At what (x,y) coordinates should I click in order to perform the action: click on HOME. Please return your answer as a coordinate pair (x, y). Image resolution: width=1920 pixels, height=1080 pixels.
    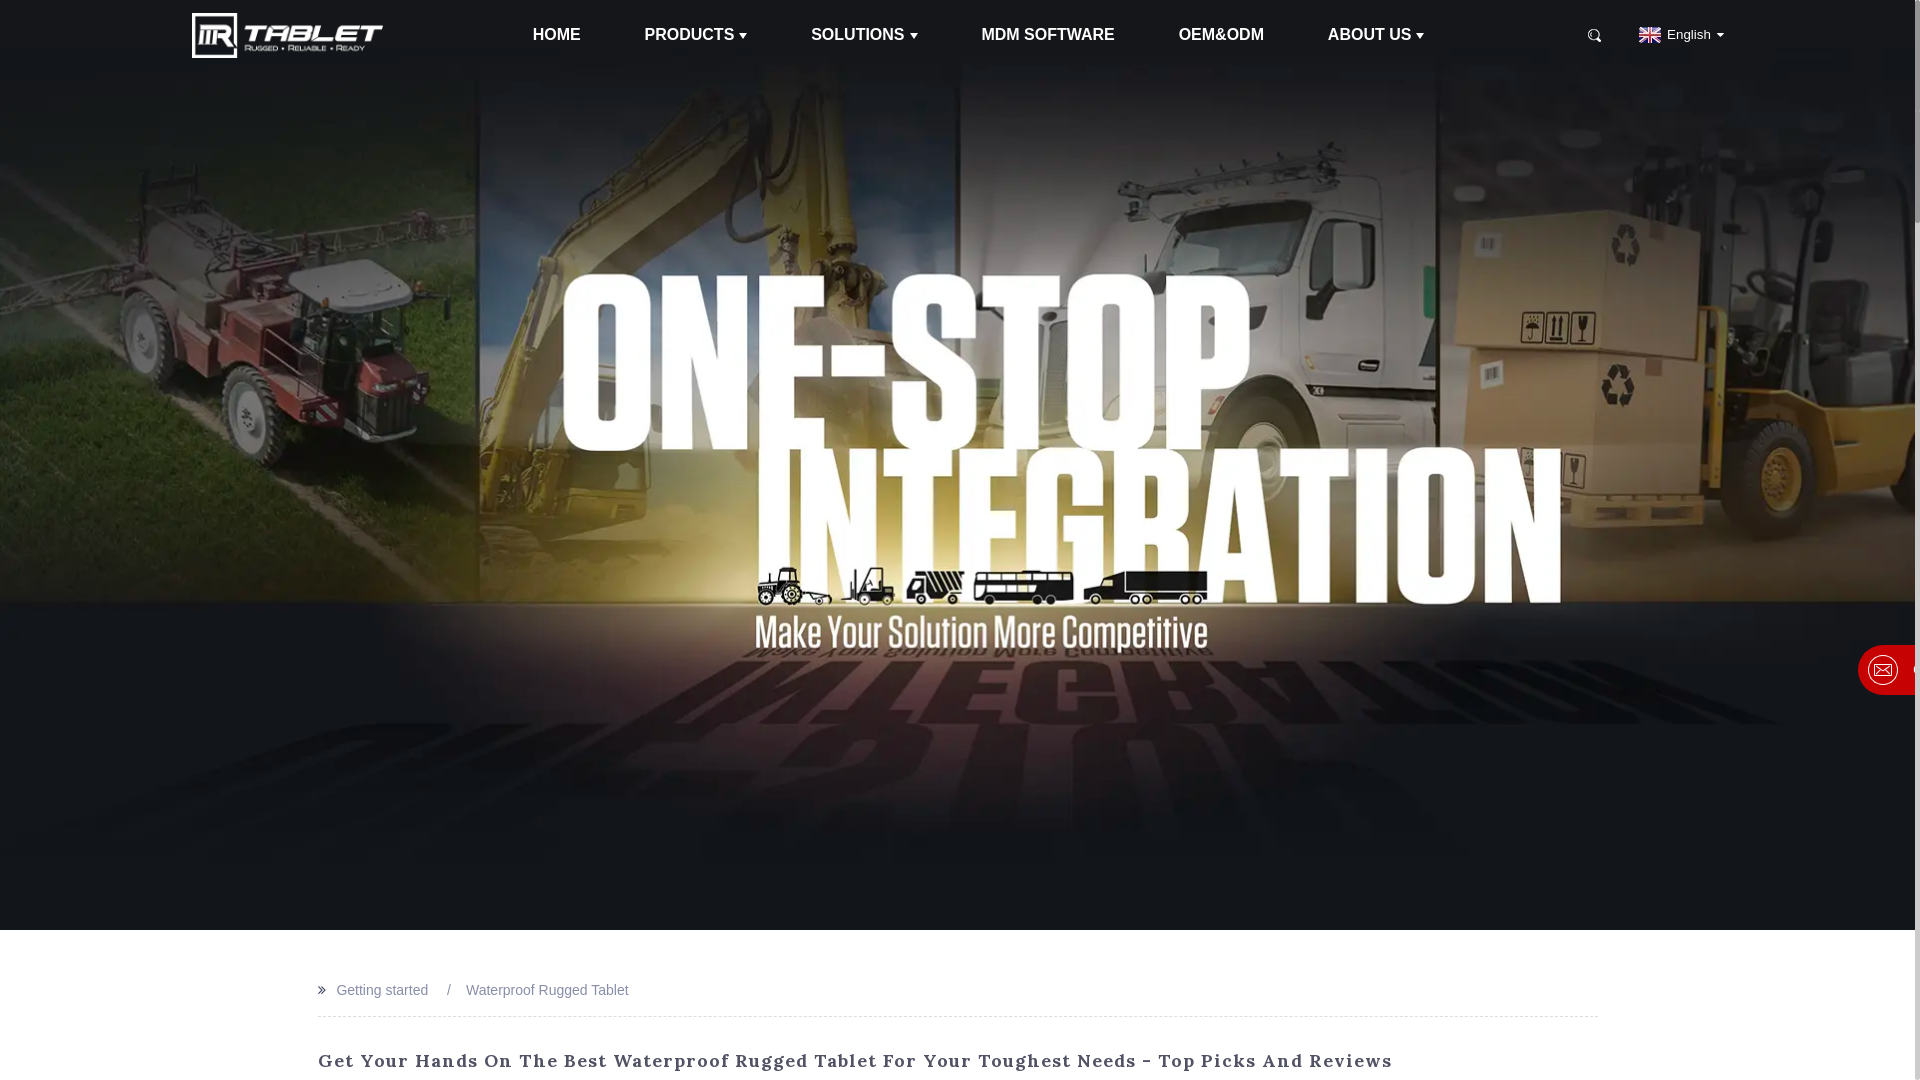
    Looking at the image, I should click on (557, 35).